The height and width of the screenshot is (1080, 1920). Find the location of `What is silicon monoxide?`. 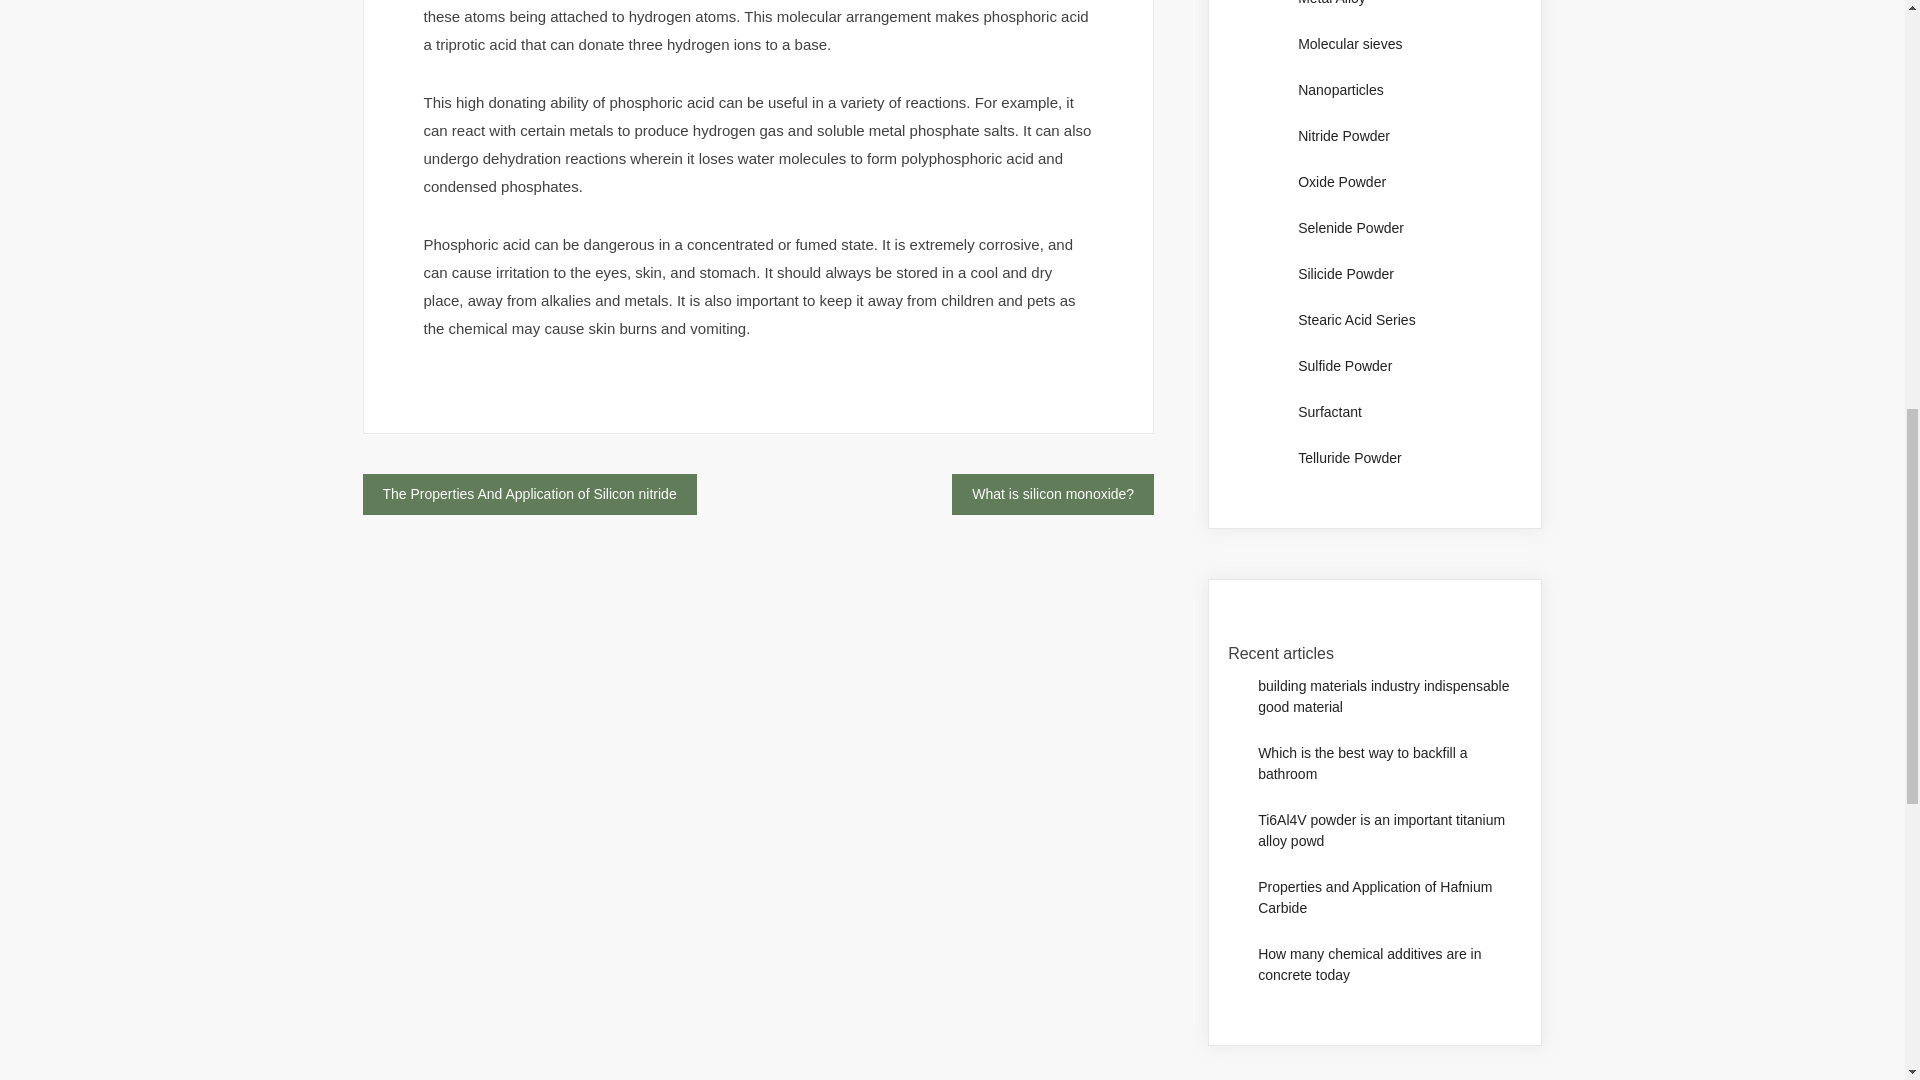

What is silicon monoxide? is located at coordinates (1052, 494).